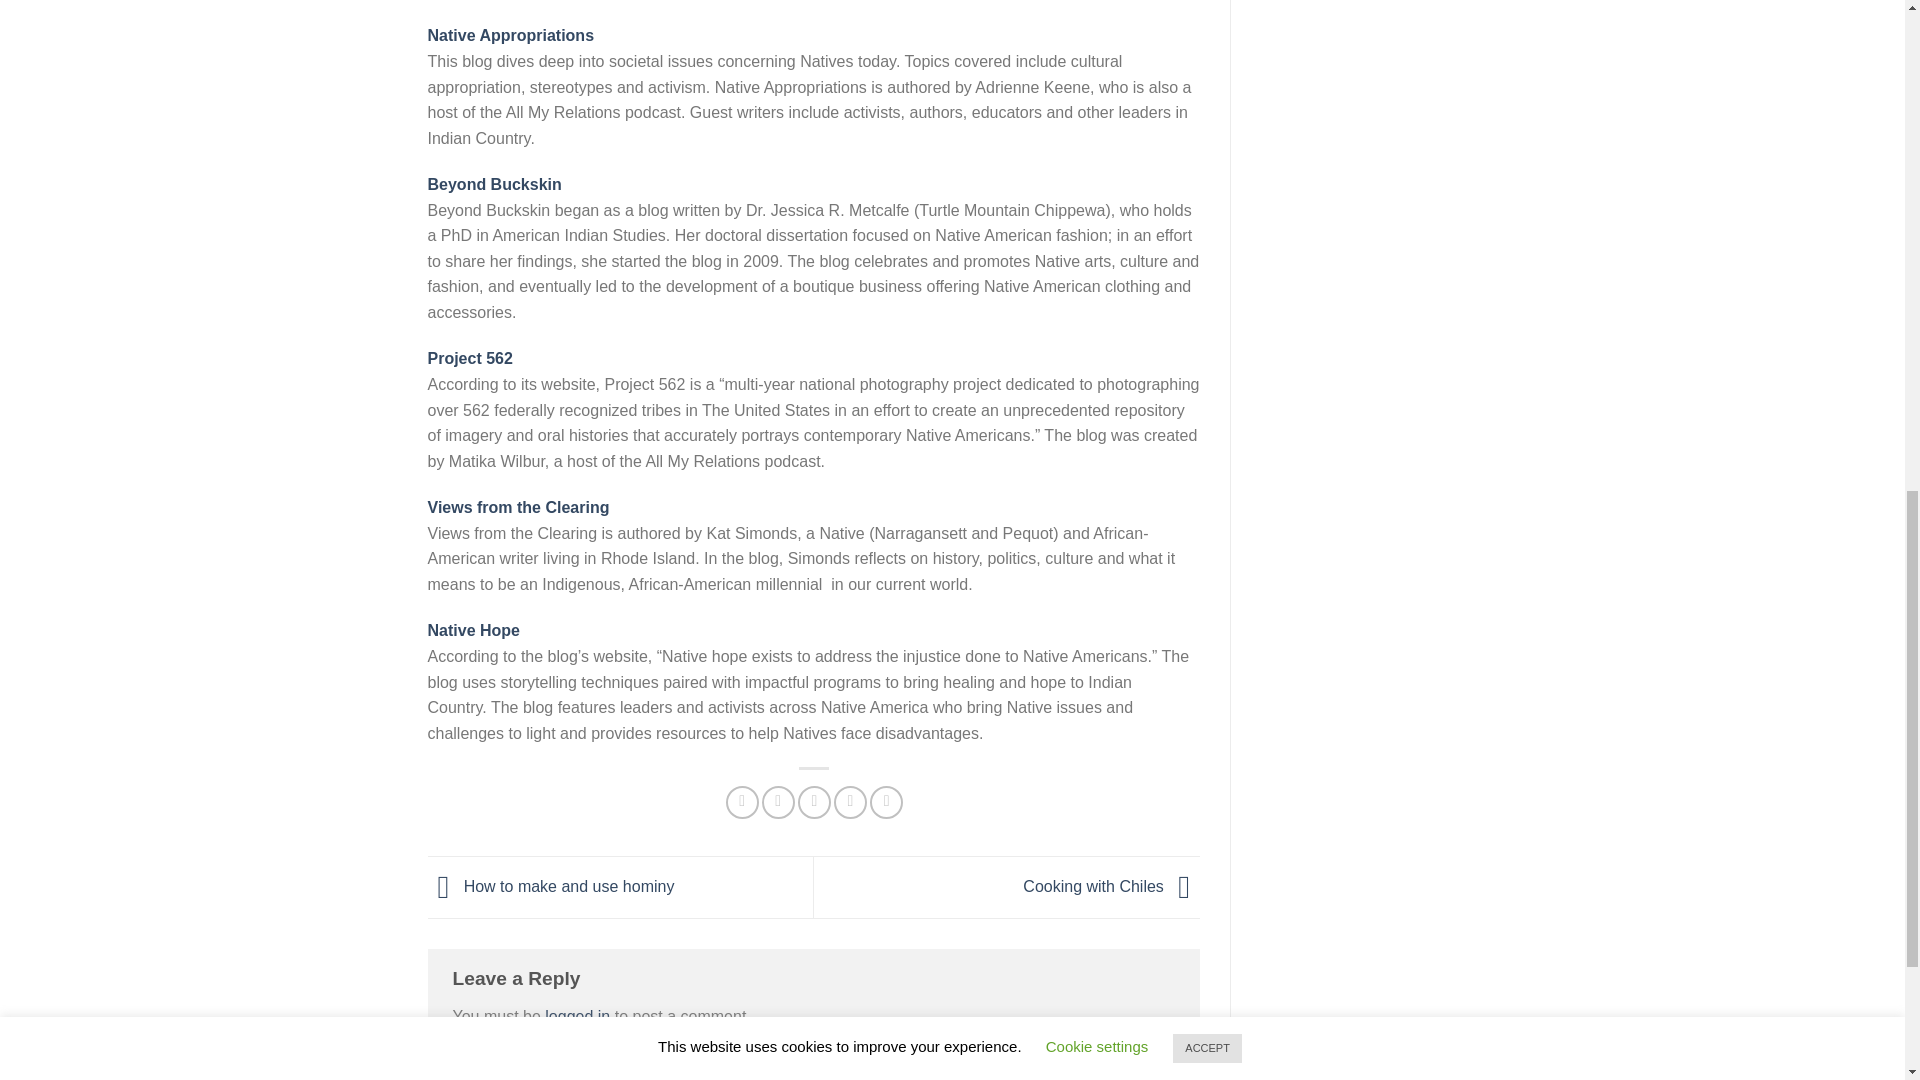 The image size is (1920, 1080). I want to click on Beyond Buckskin, so click(495, 184).